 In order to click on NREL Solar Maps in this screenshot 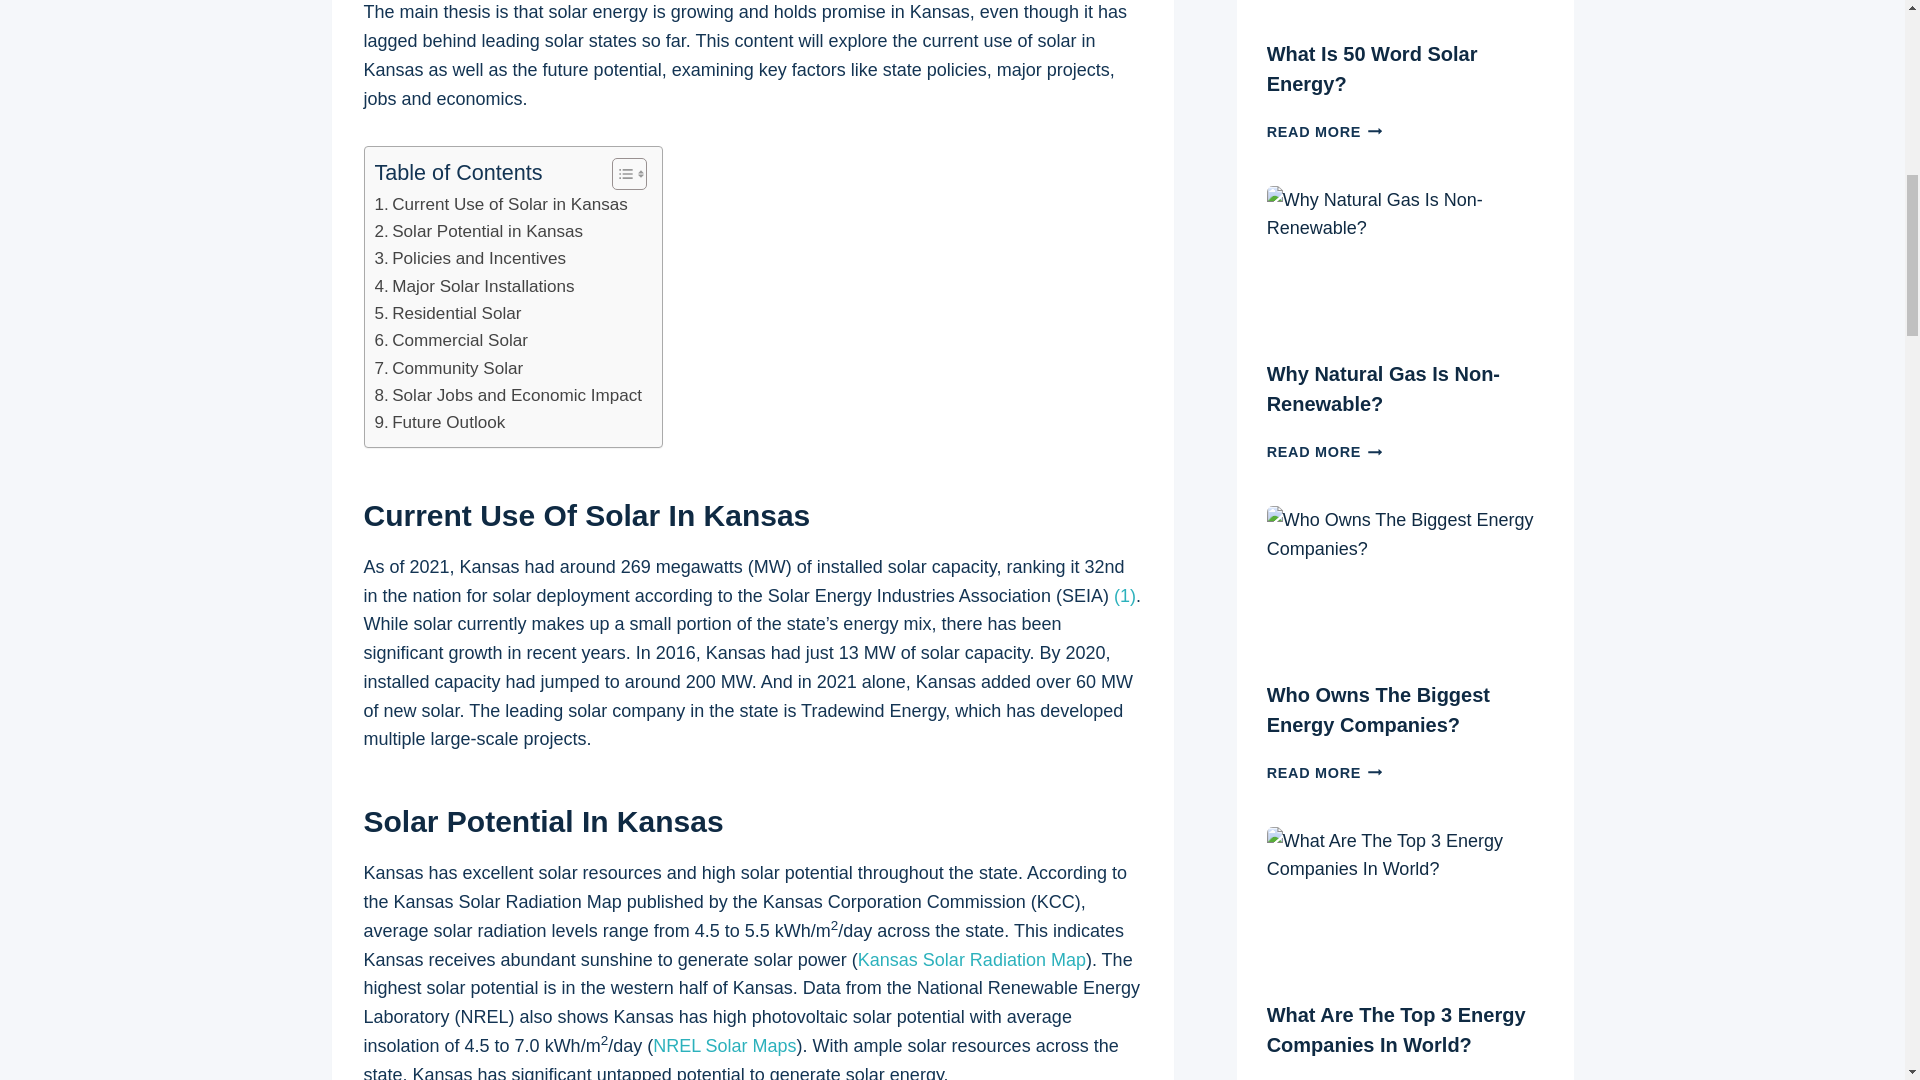, I will do `click(724, 1046)`.